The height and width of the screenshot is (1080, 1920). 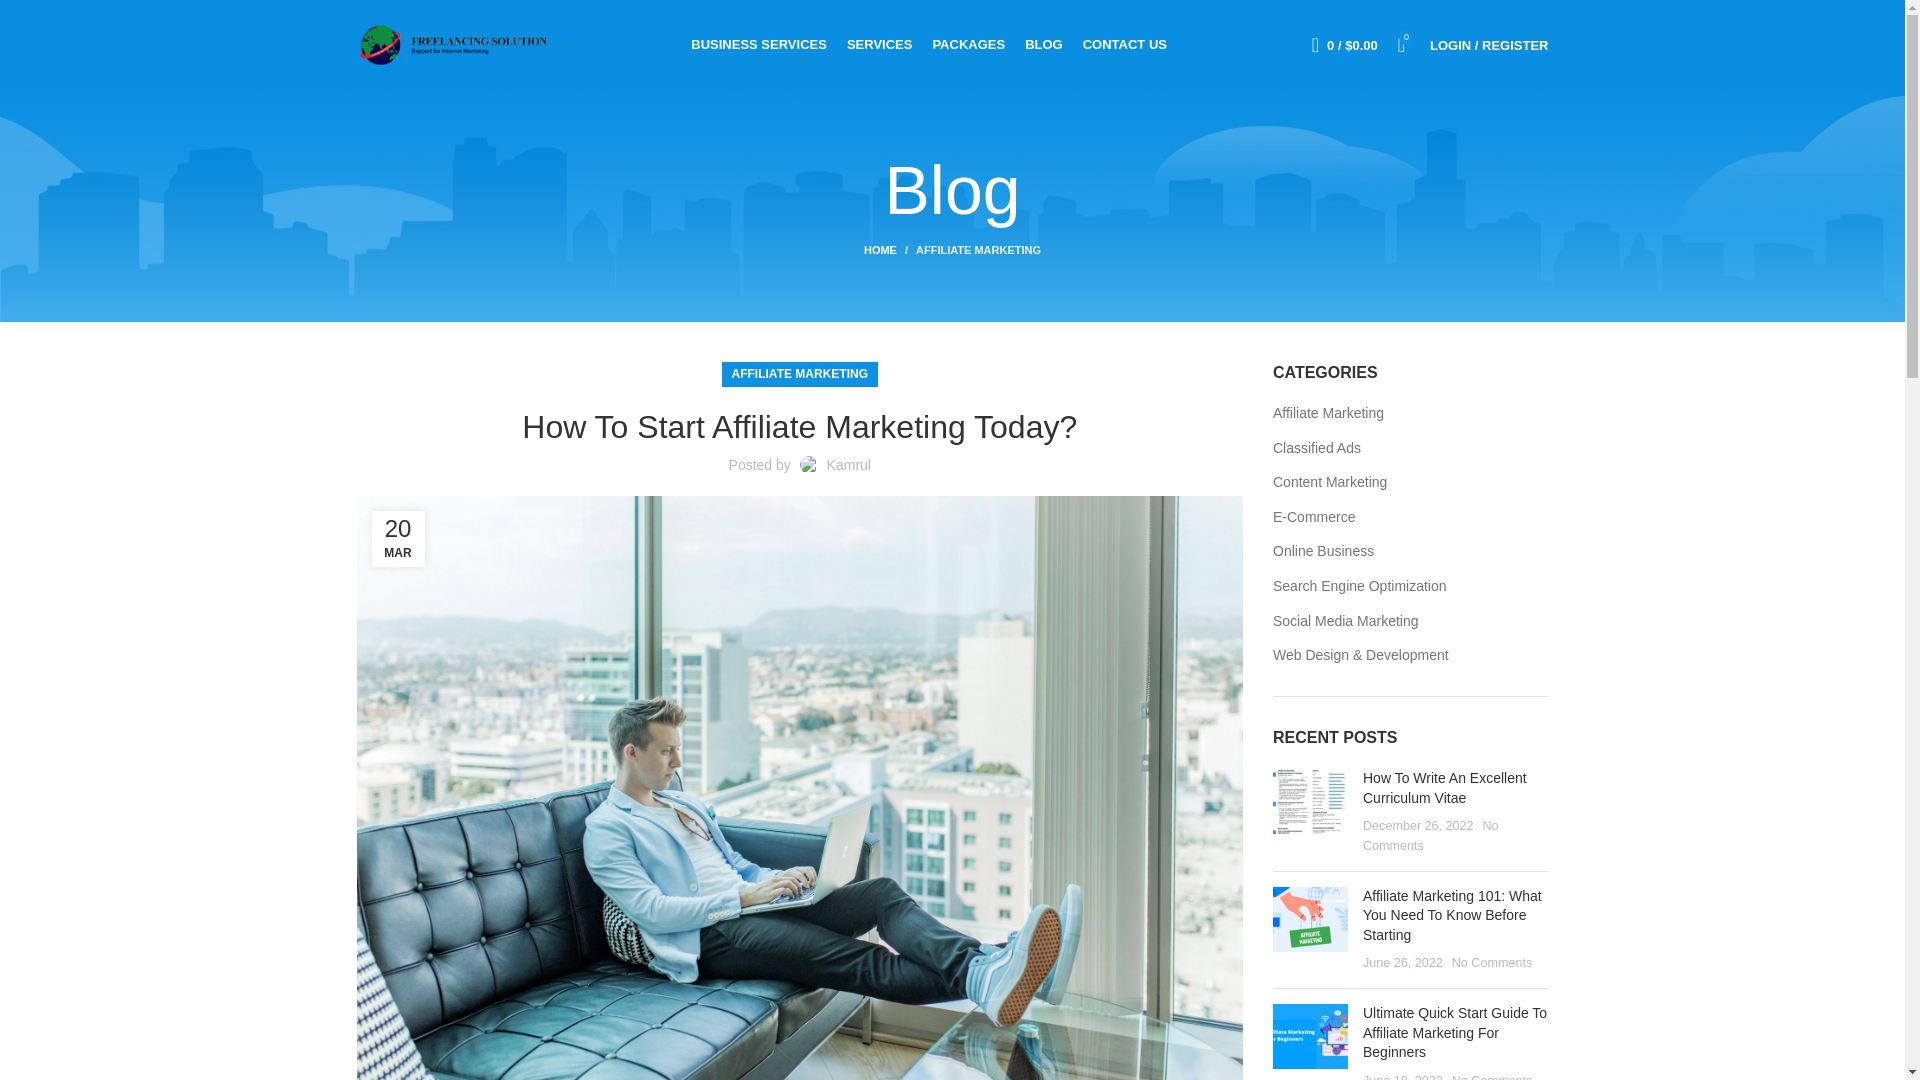 I want to click on Permalink to How To Write An Excellent Curriculum Vitae, so click(x=1444, y=788).